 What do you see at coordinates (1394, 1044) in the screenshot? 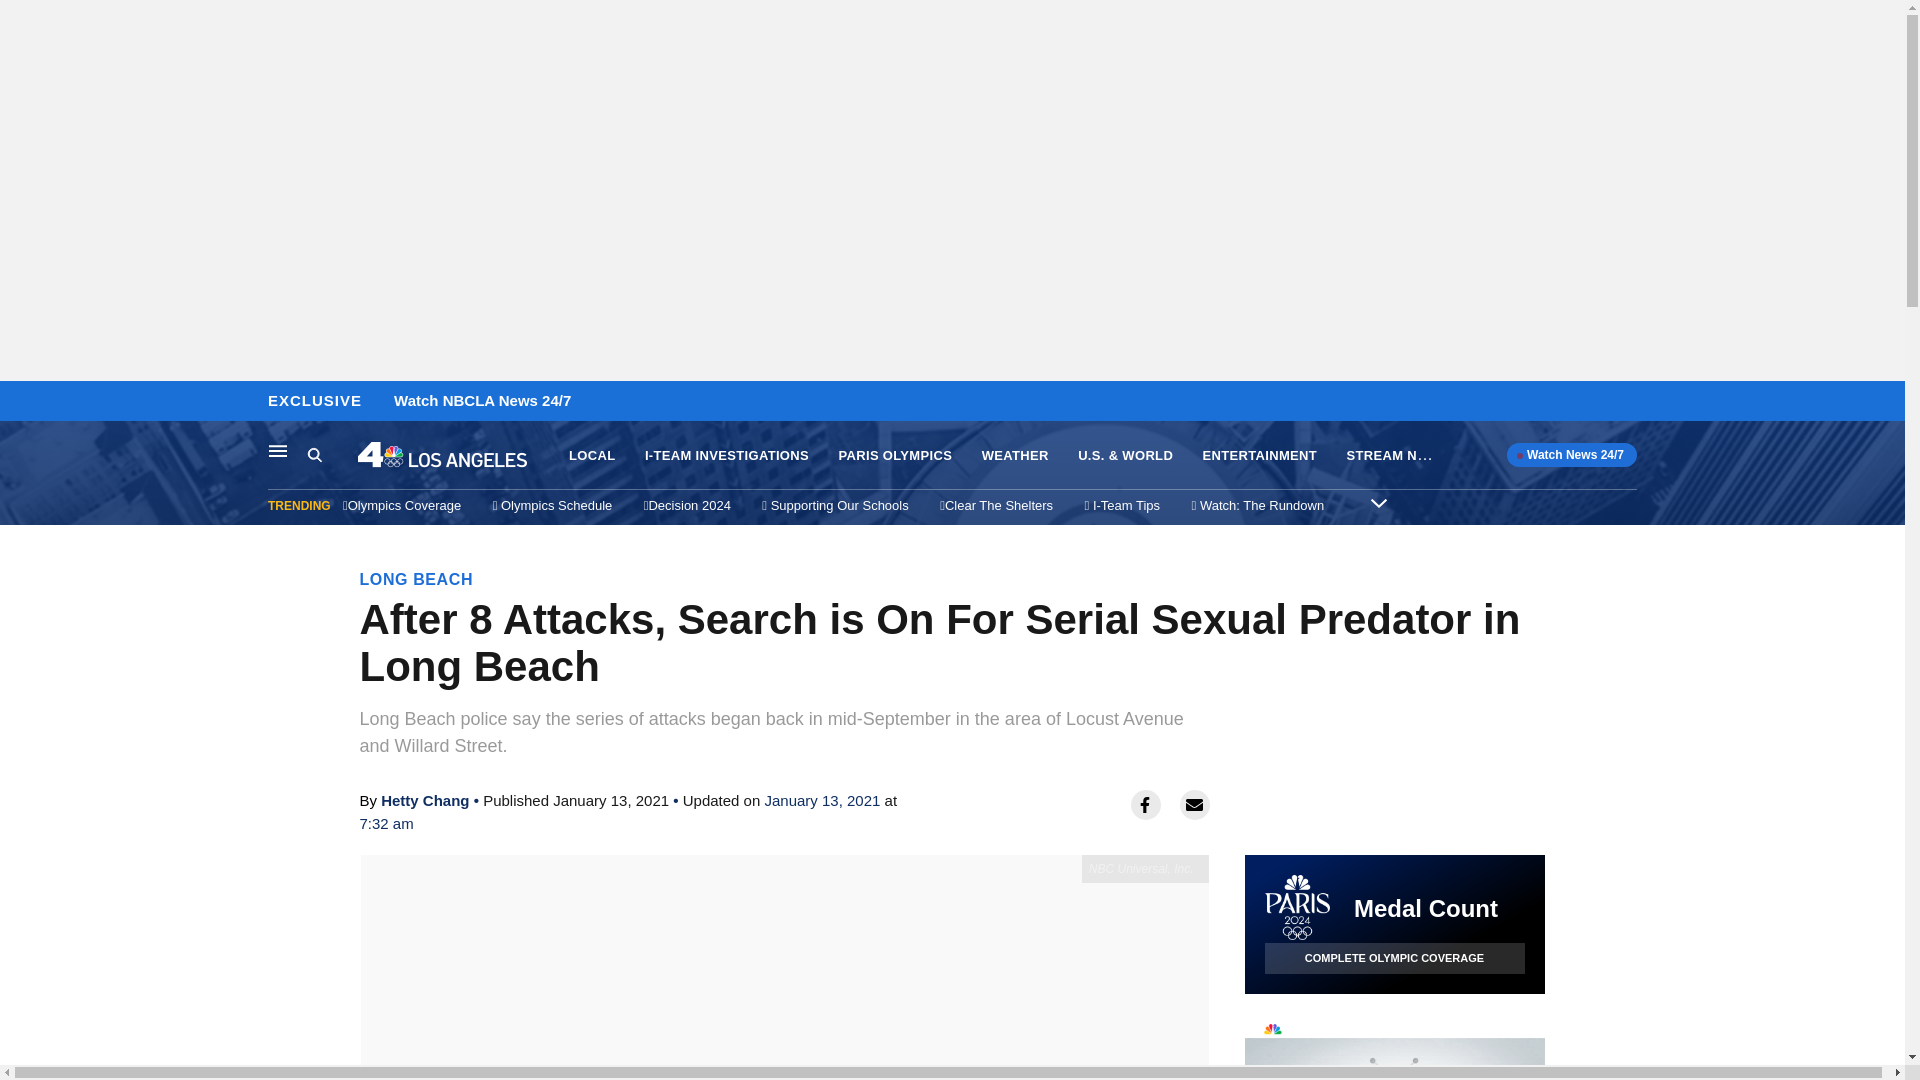
I see `Expand` at bounding box center [1394, 1044].